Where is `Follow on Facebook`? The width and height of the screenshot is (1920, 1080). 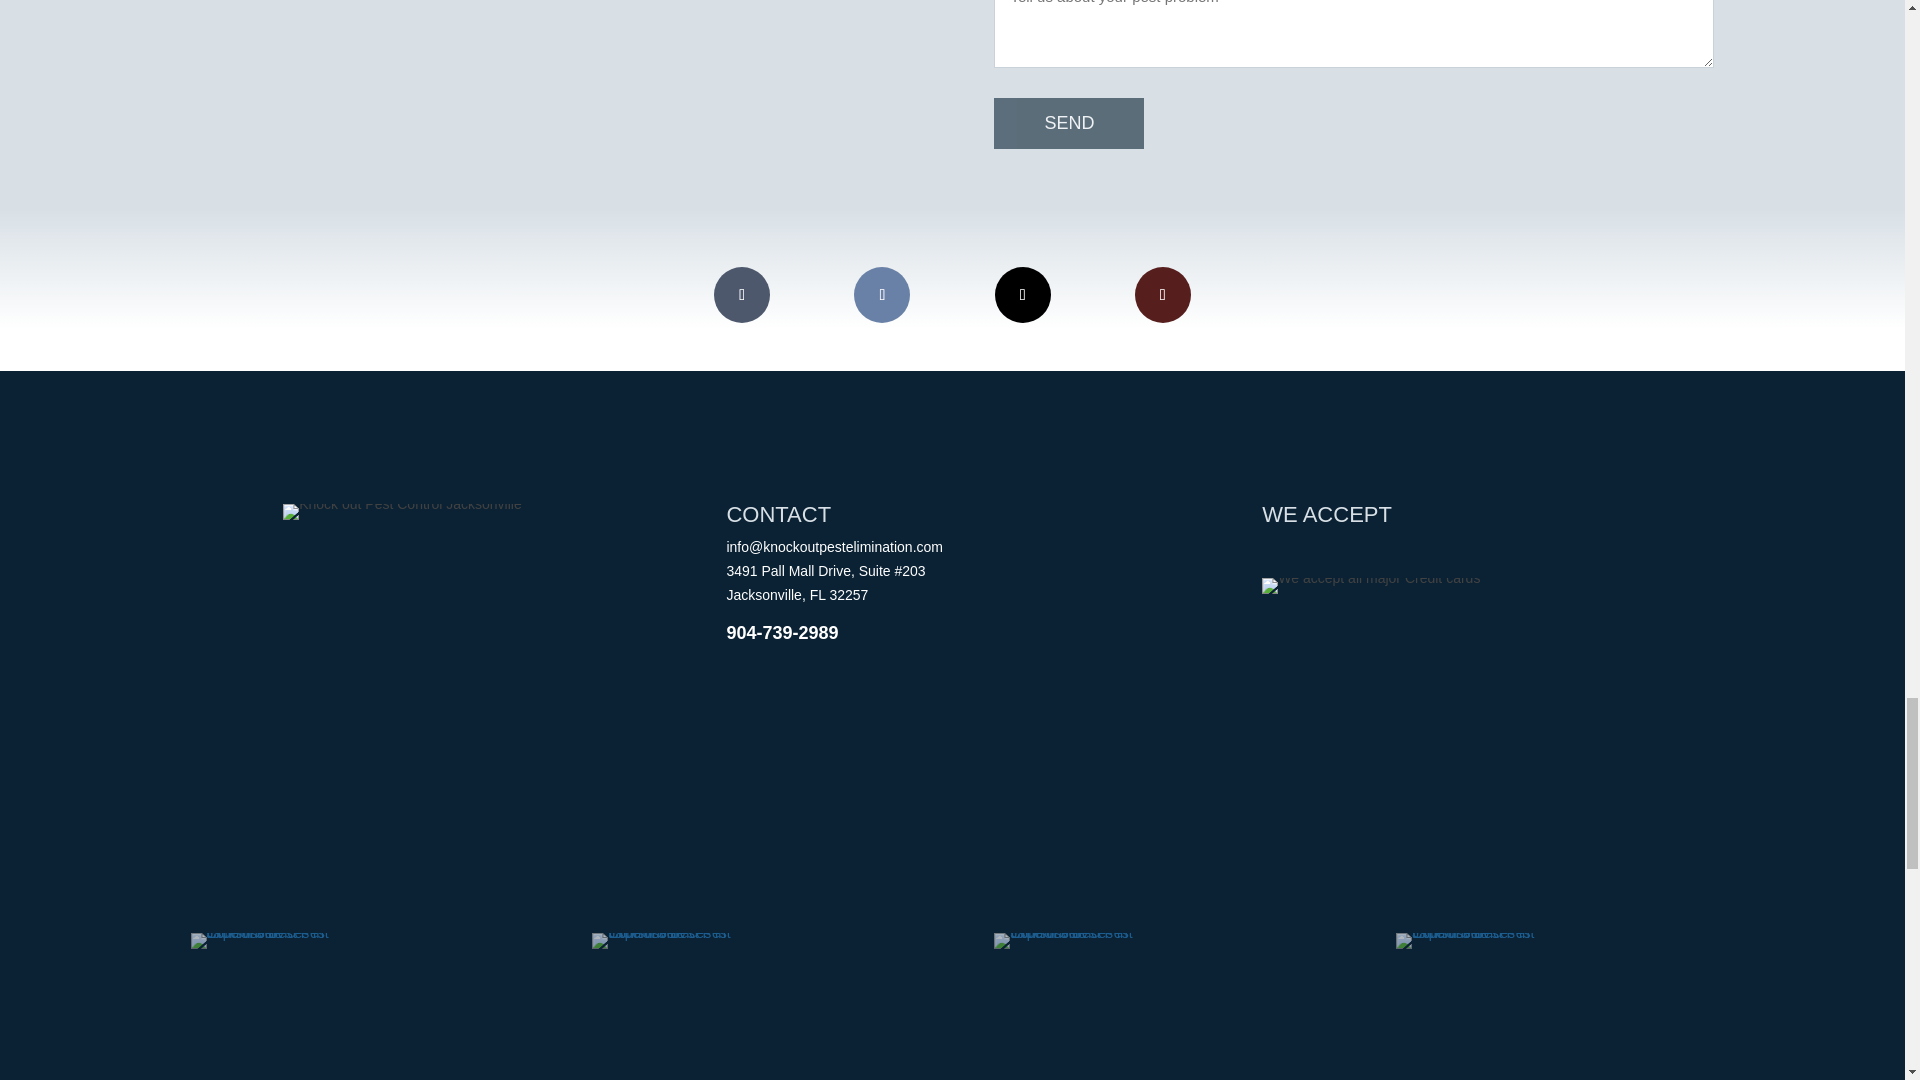
Follow on Facebook is located at coordinates (742, 294).